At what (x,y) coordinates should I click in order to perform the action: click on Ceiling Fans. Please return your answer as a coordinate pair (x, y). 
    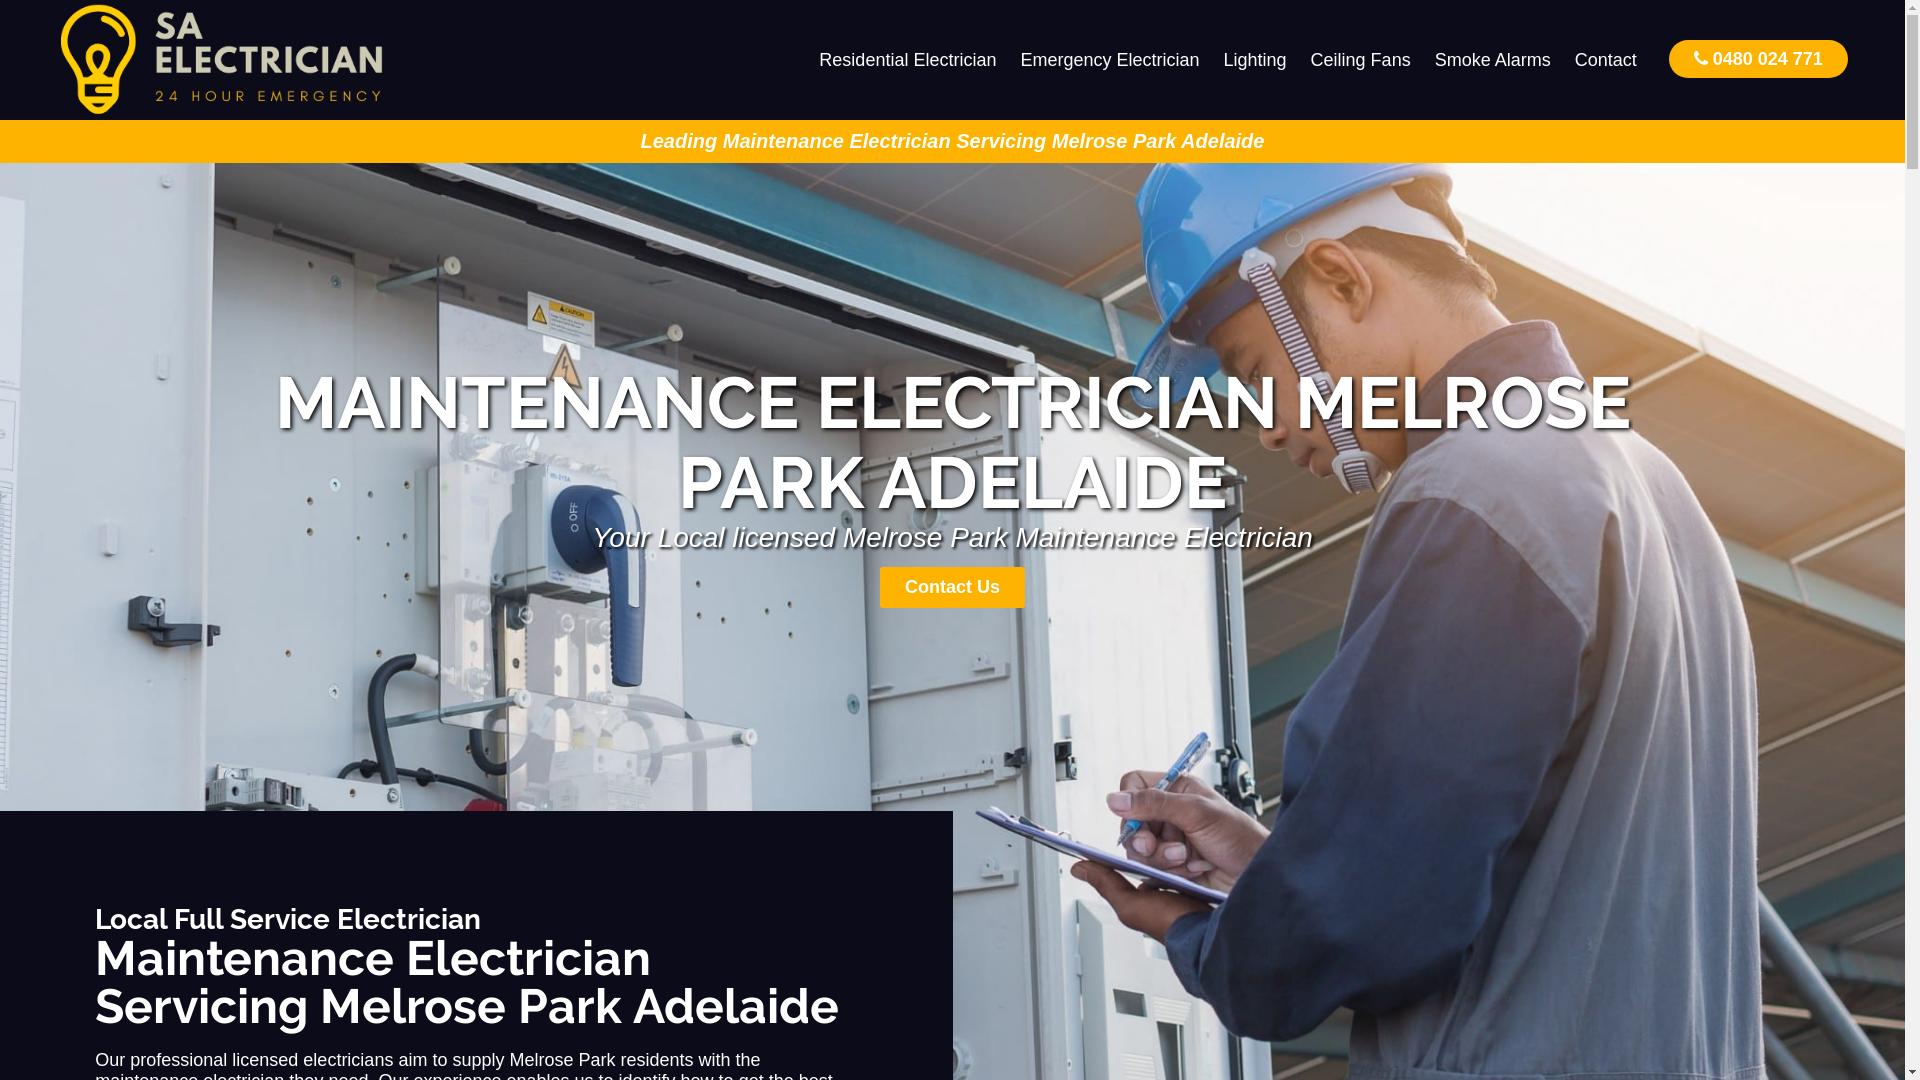
    Looking at the image, I should click on (1361, 60).